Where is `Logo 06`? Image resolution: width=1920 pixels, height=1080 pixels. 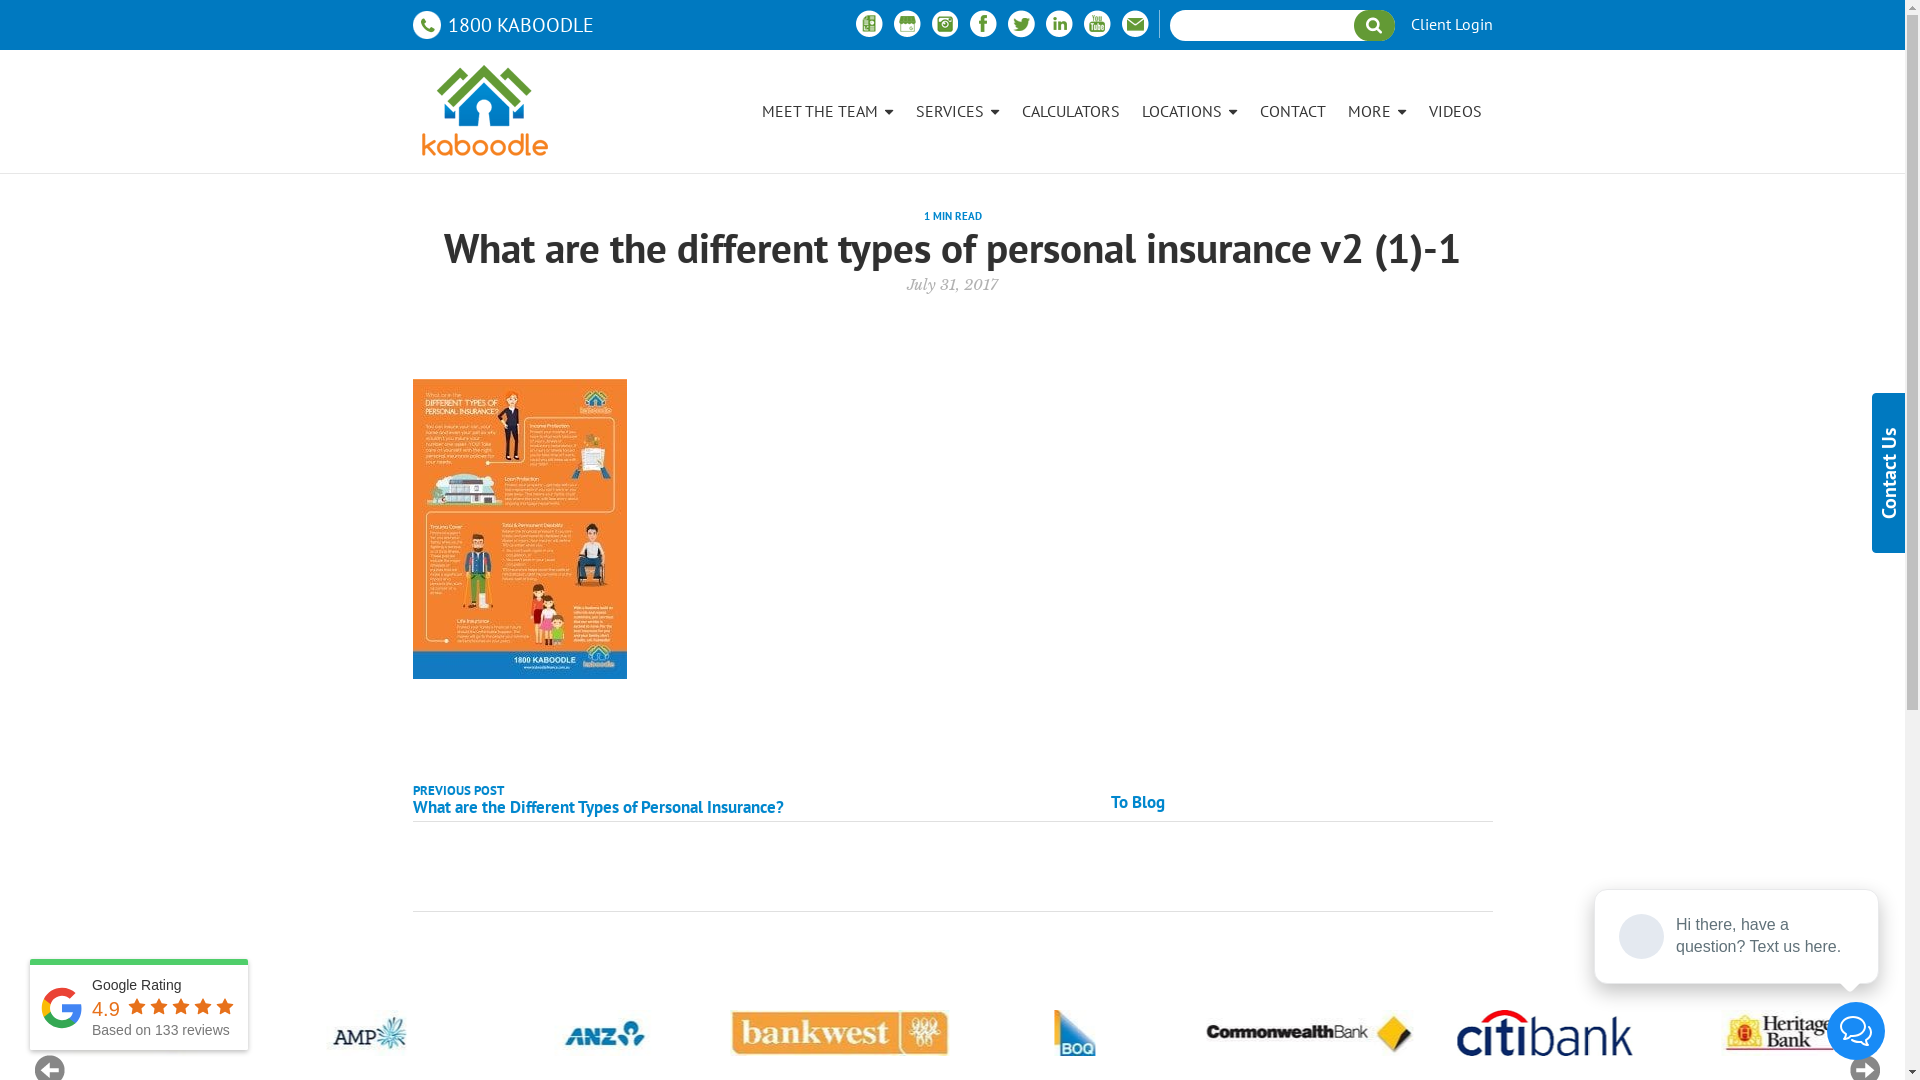
Logo 06 is located at coordinates (1072, 1033).